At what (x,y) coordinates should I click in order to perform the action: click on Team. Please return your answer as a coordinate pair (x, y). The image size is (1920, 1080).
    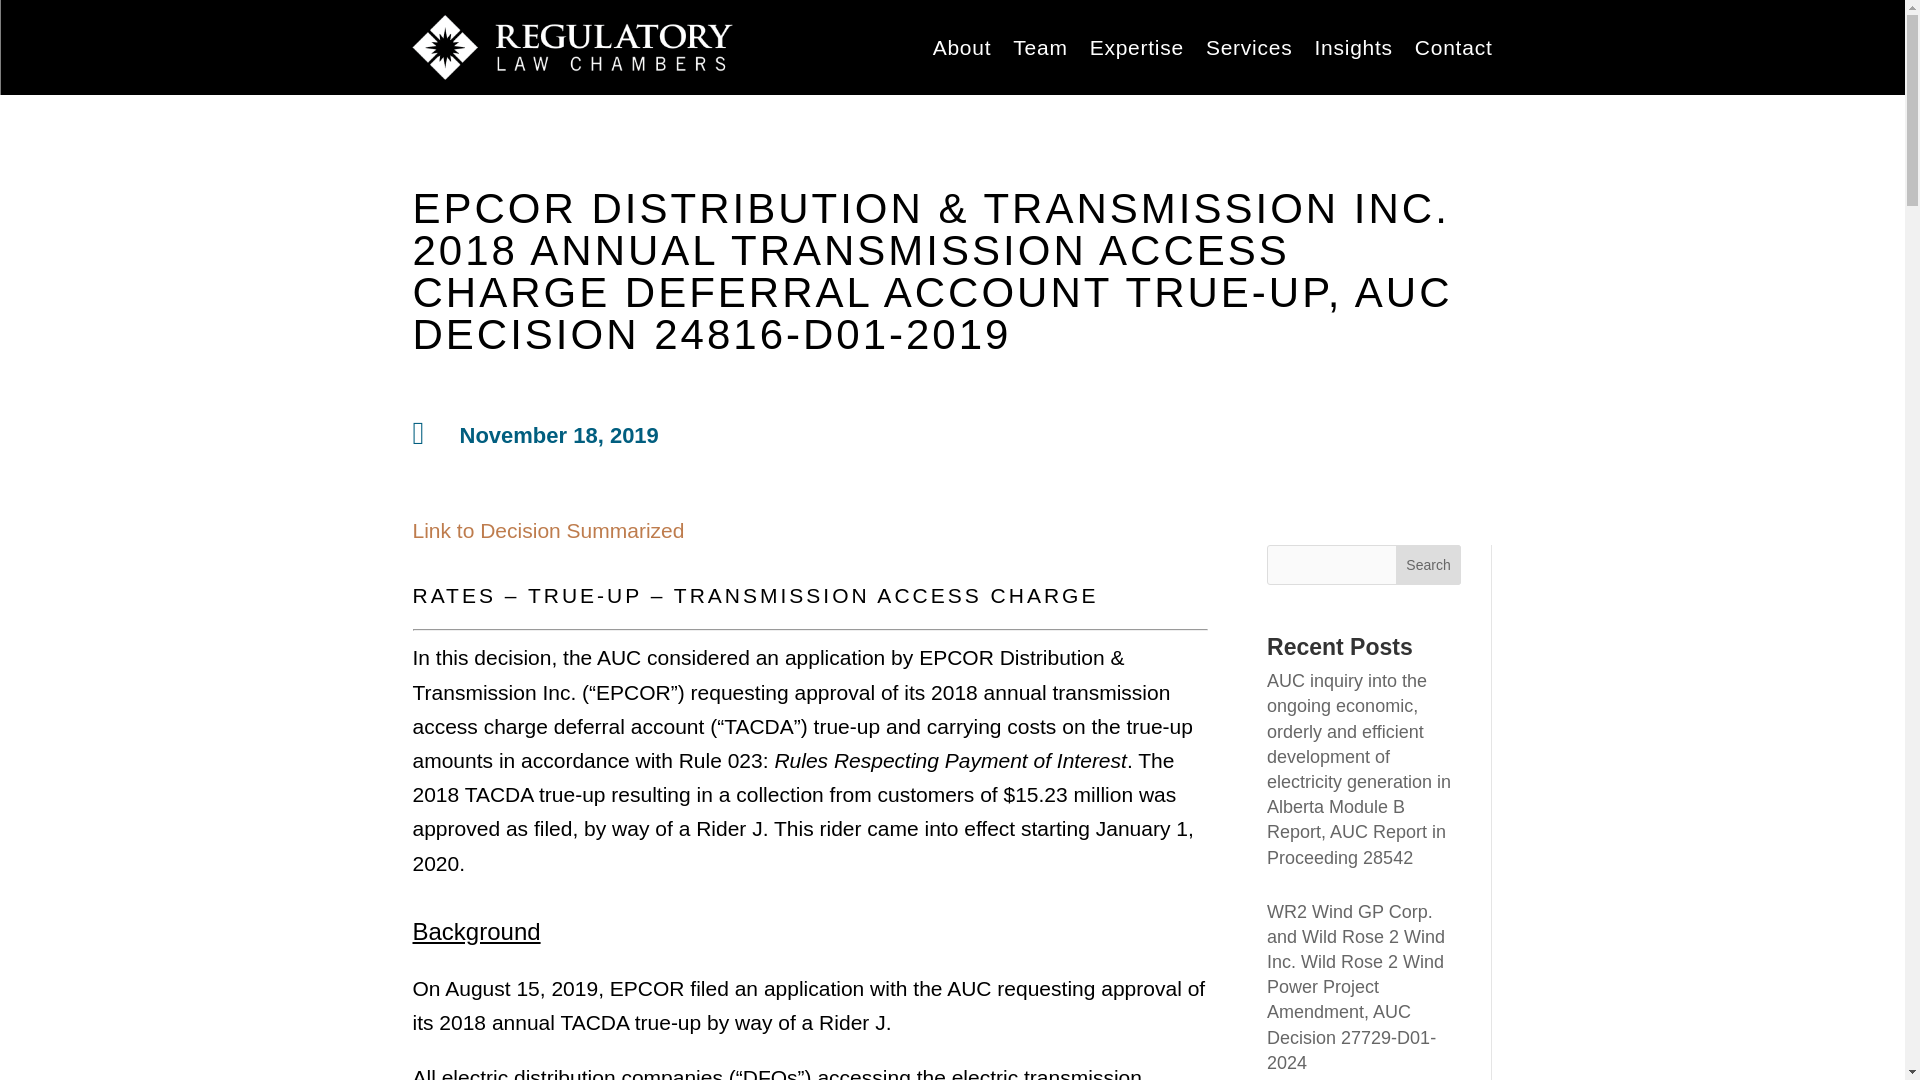
    Looking at the image, I should click on (1040, 50).